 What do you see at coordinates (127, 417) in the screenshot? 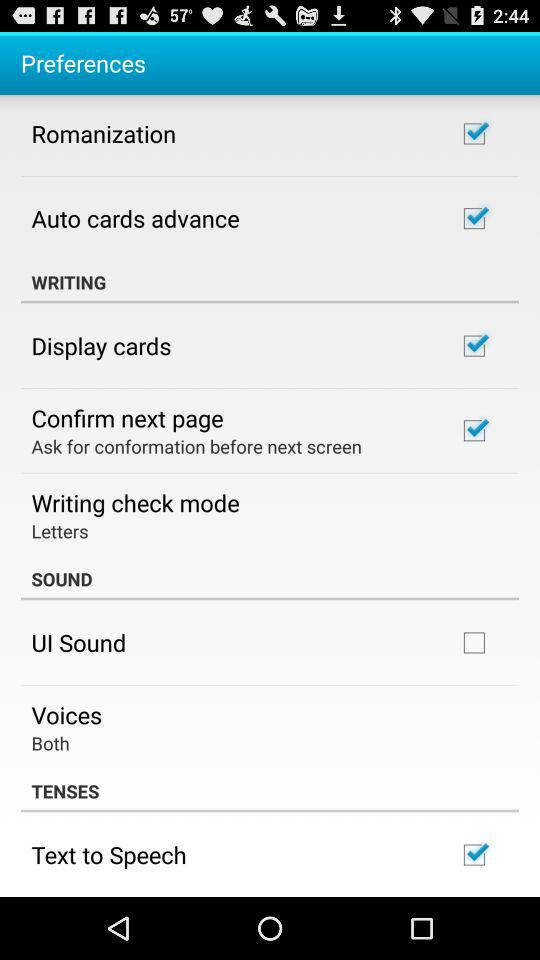
I see `flip until the confirm next page` at bounding box center [127, 417].